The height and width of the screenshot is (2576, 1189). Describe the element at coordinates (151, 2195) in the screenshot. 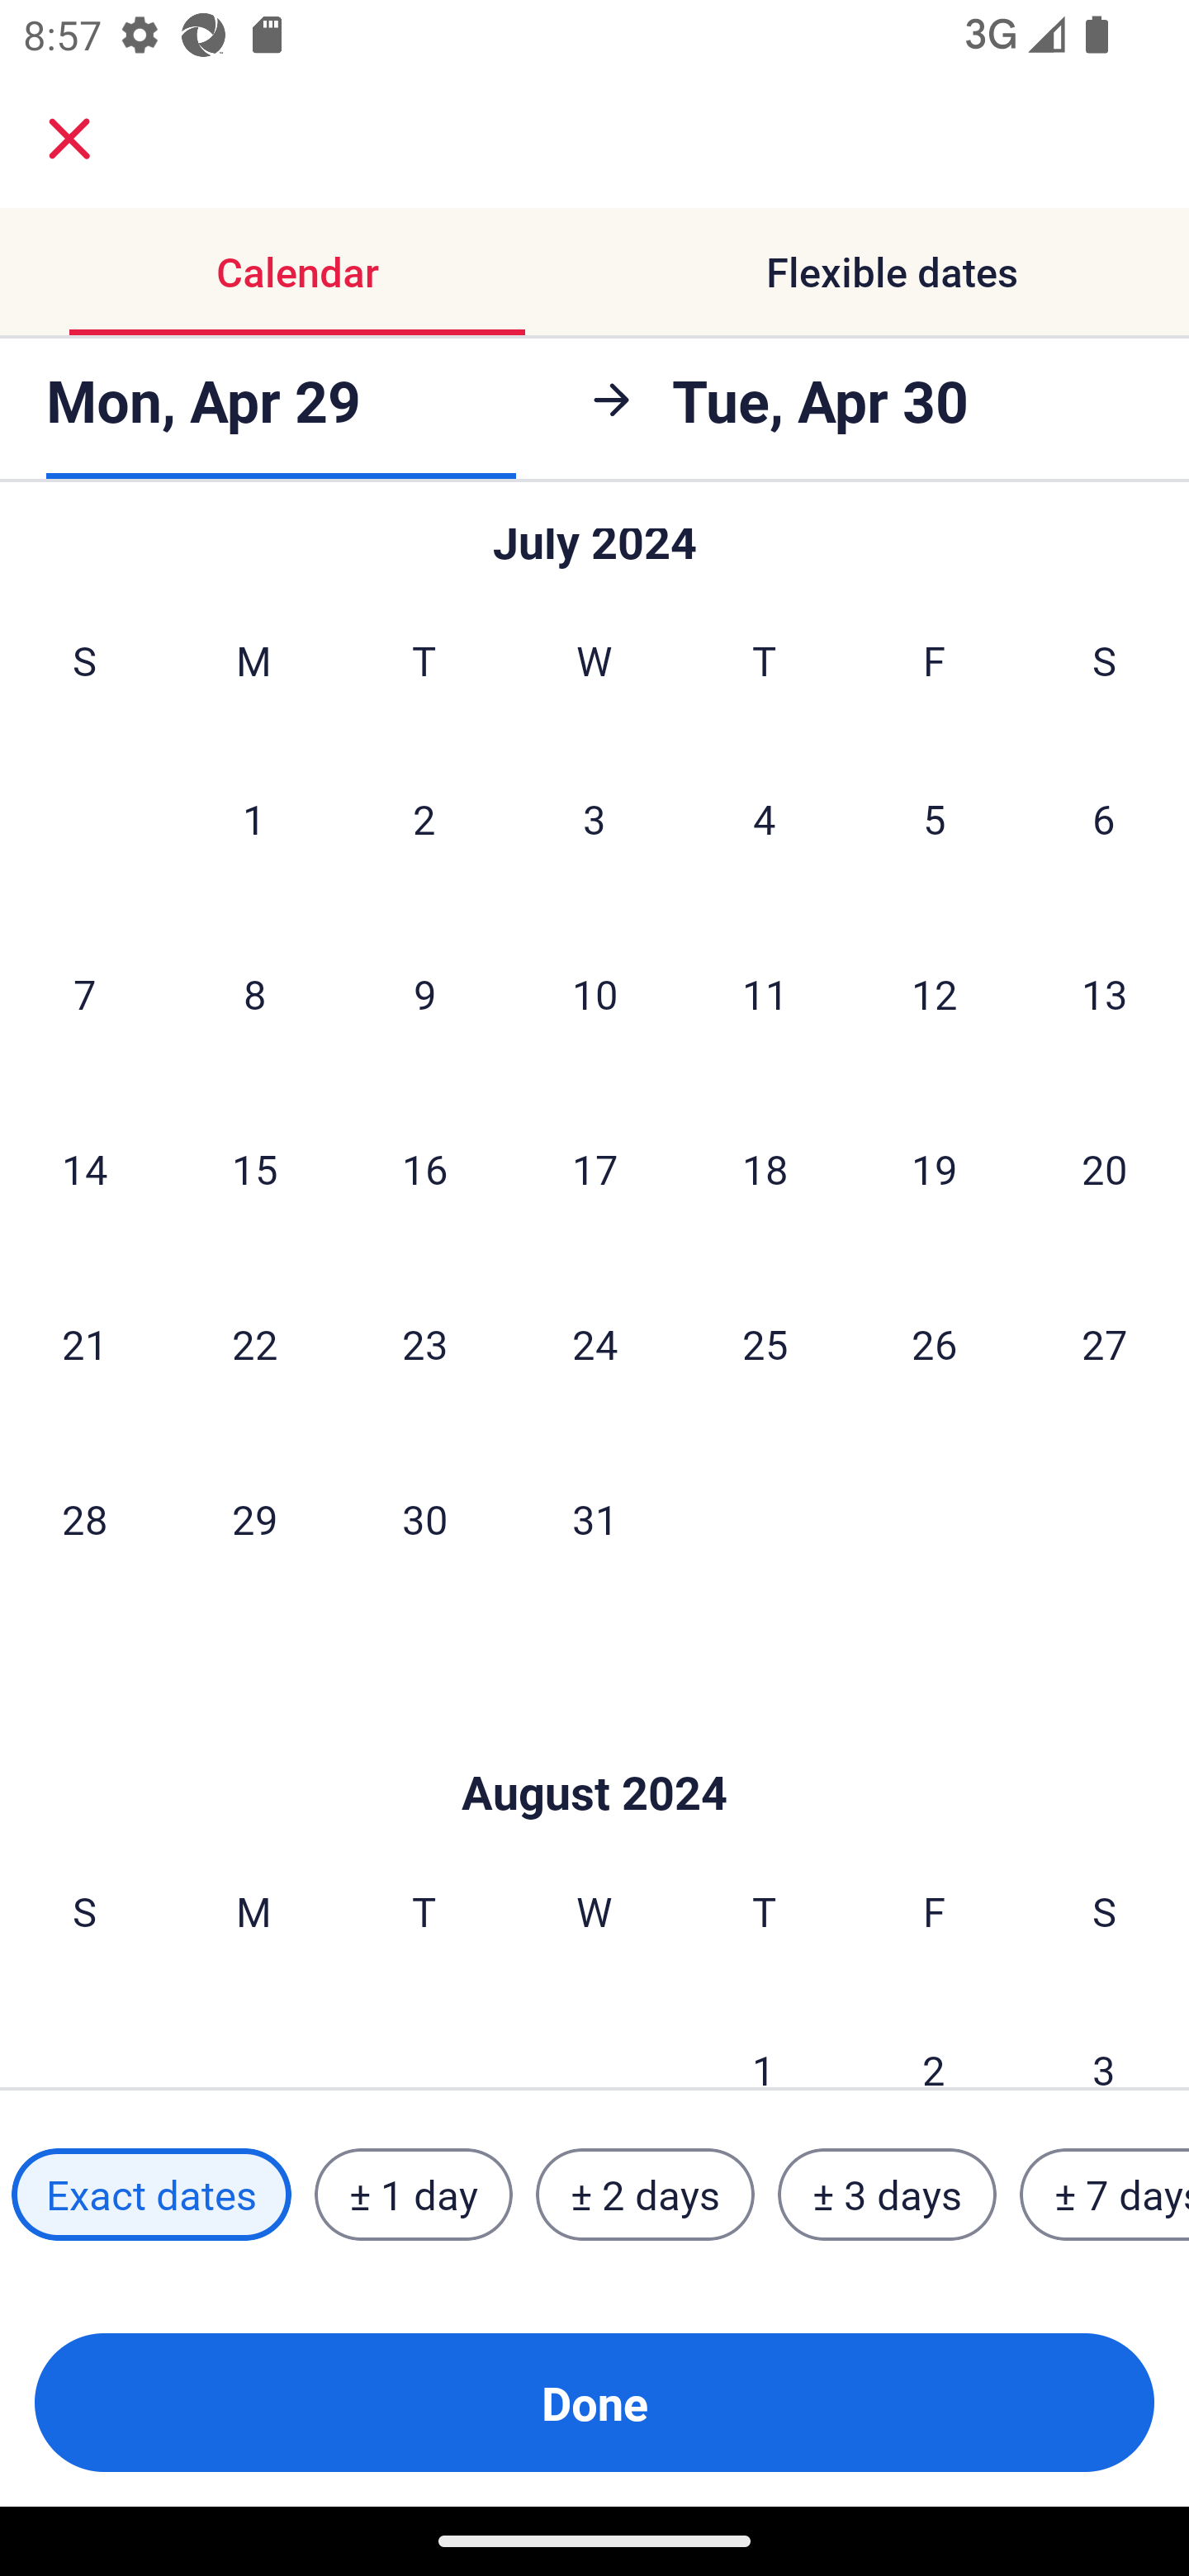

I see `Exact dates` at that location.